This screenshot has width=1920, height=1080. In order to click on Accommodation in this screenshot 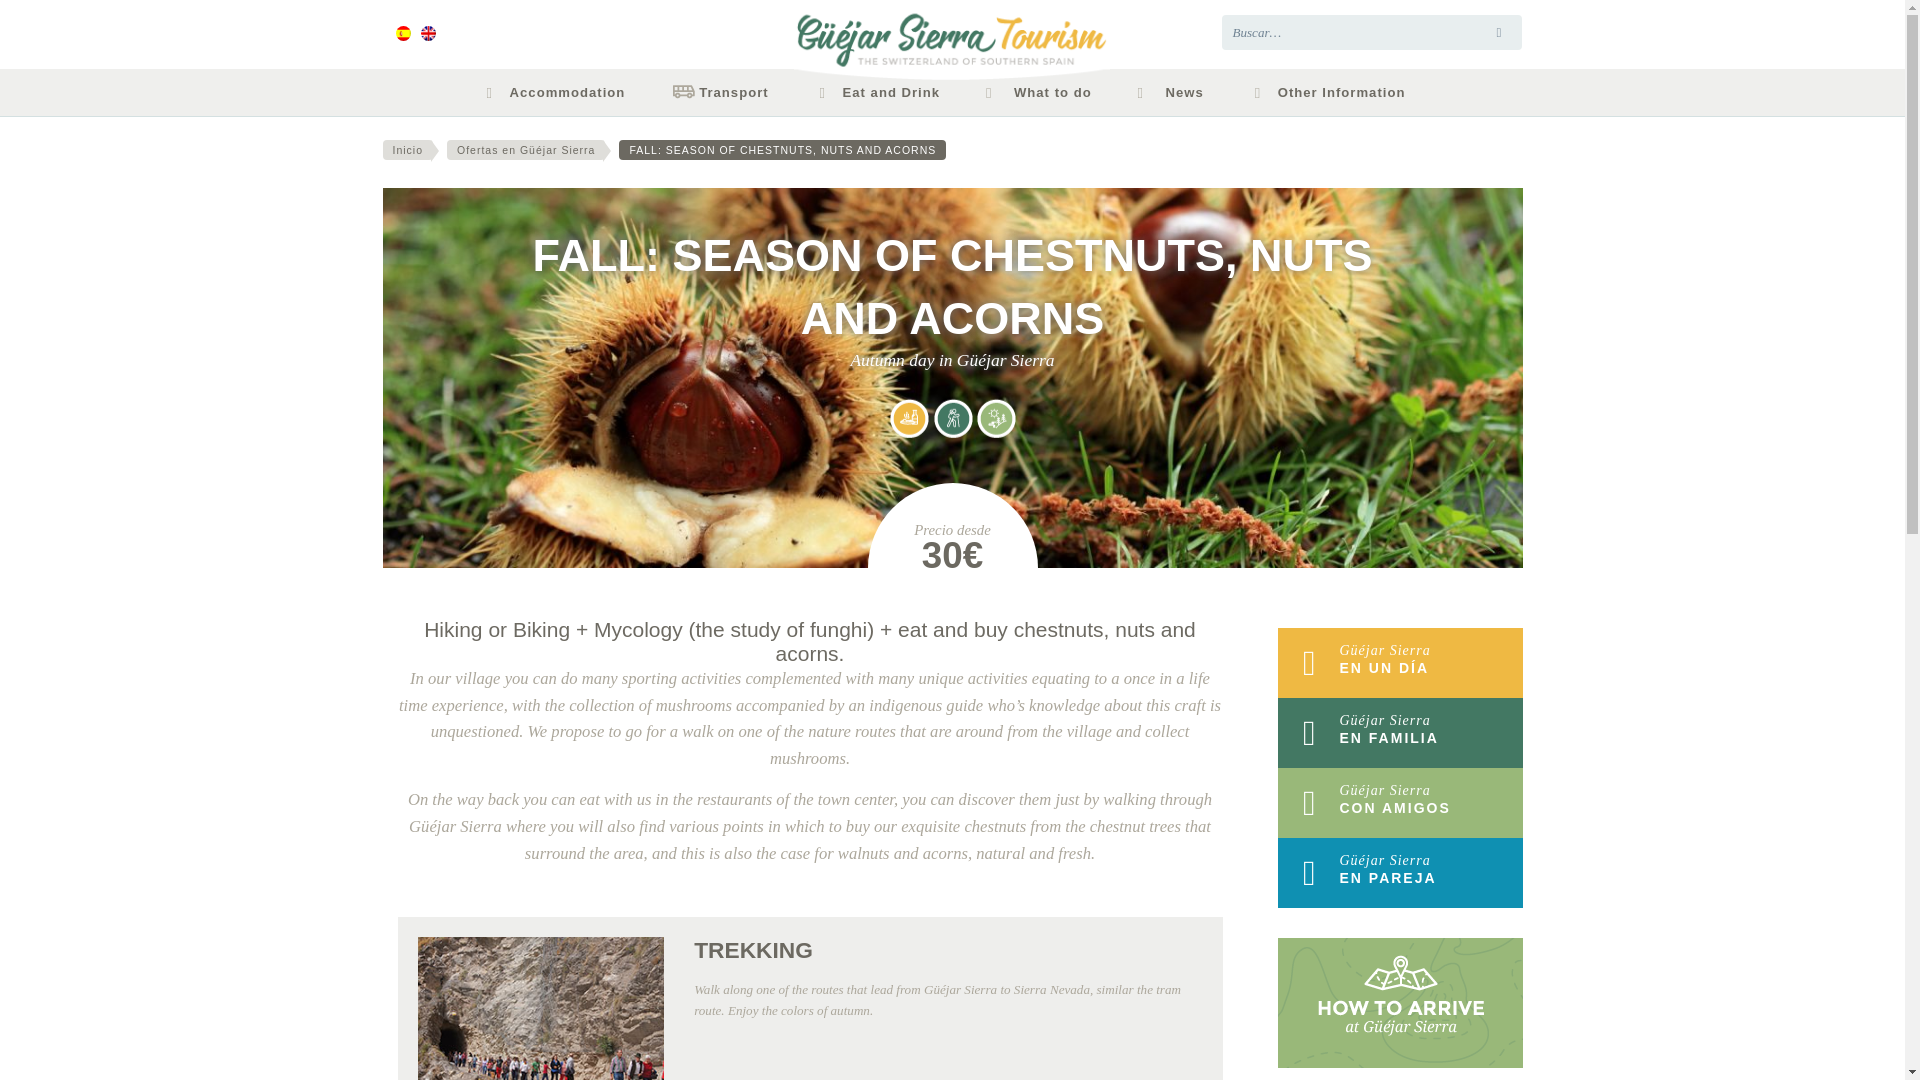, I will do `click(563, 92)`.